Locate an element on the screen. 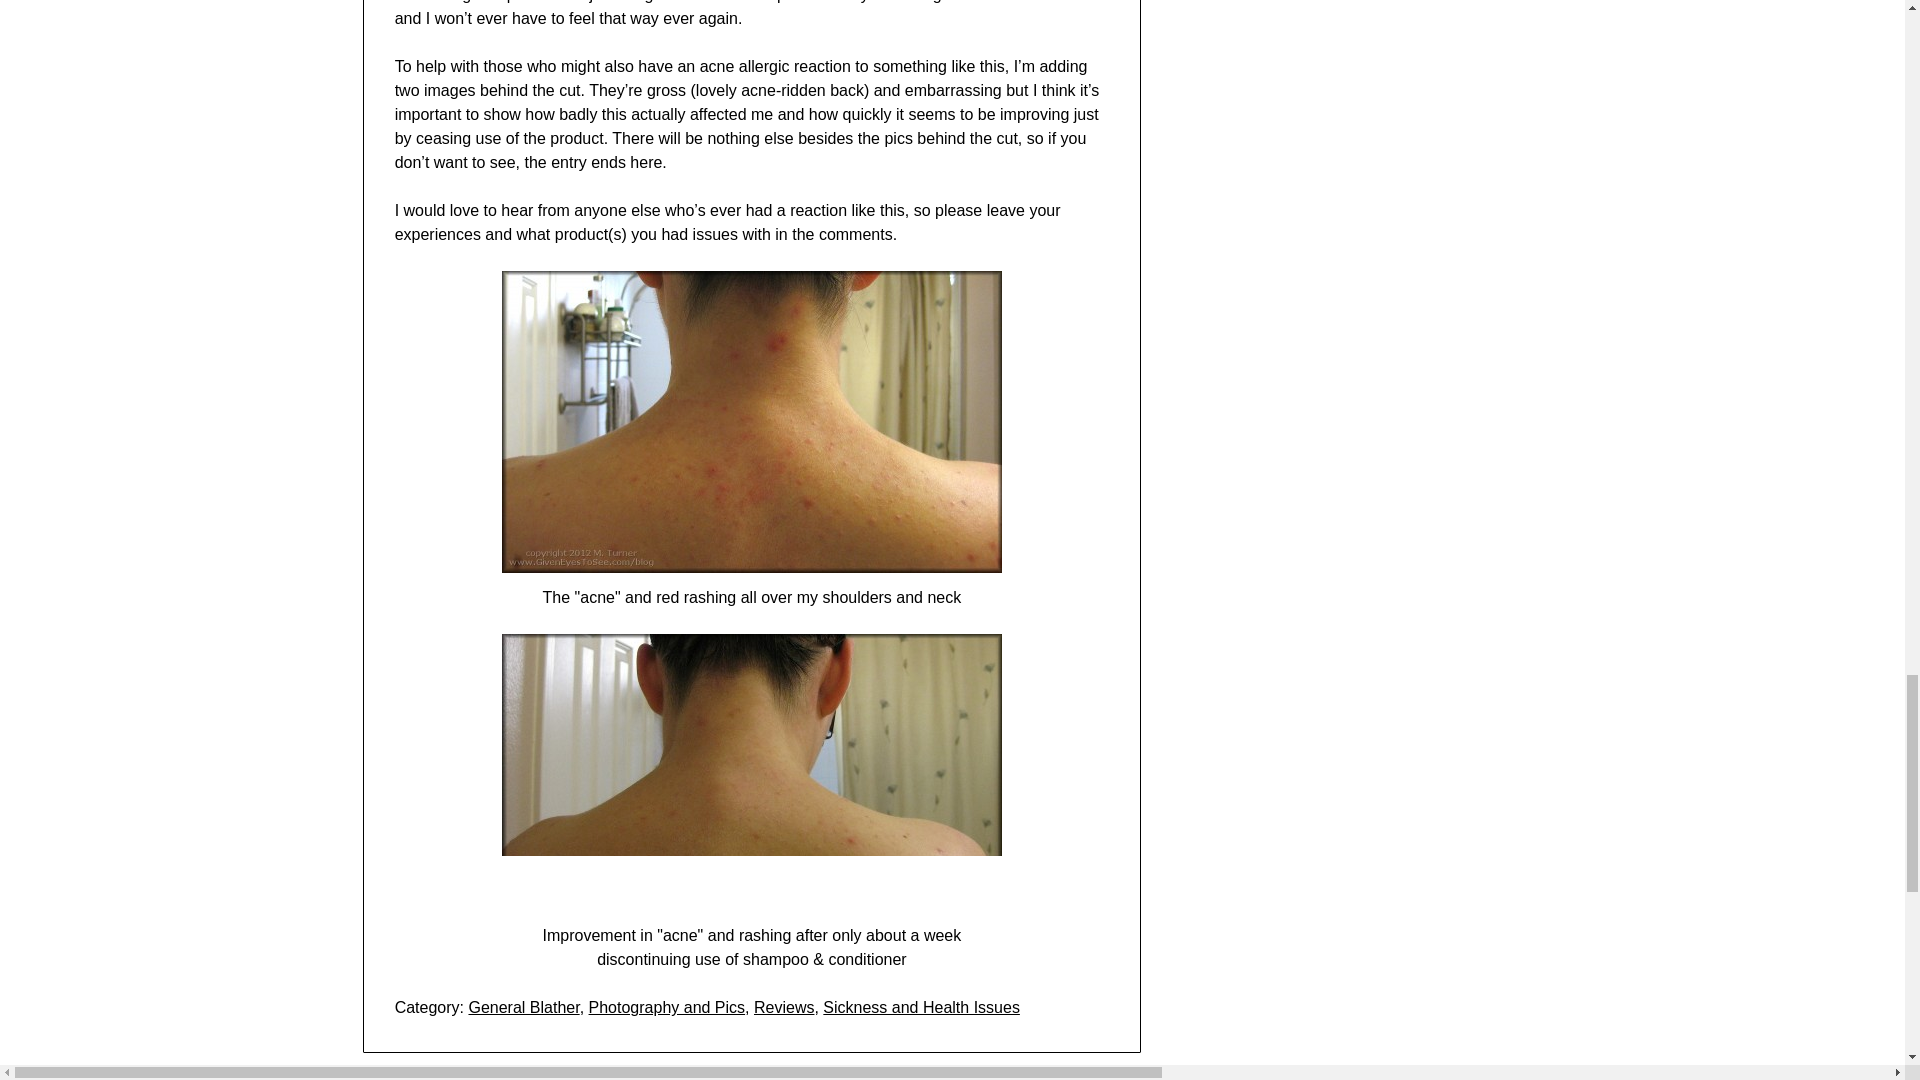 The height and width of the screenshot is (1080, 1920). Reviews is located at coordinates (784, 1008).